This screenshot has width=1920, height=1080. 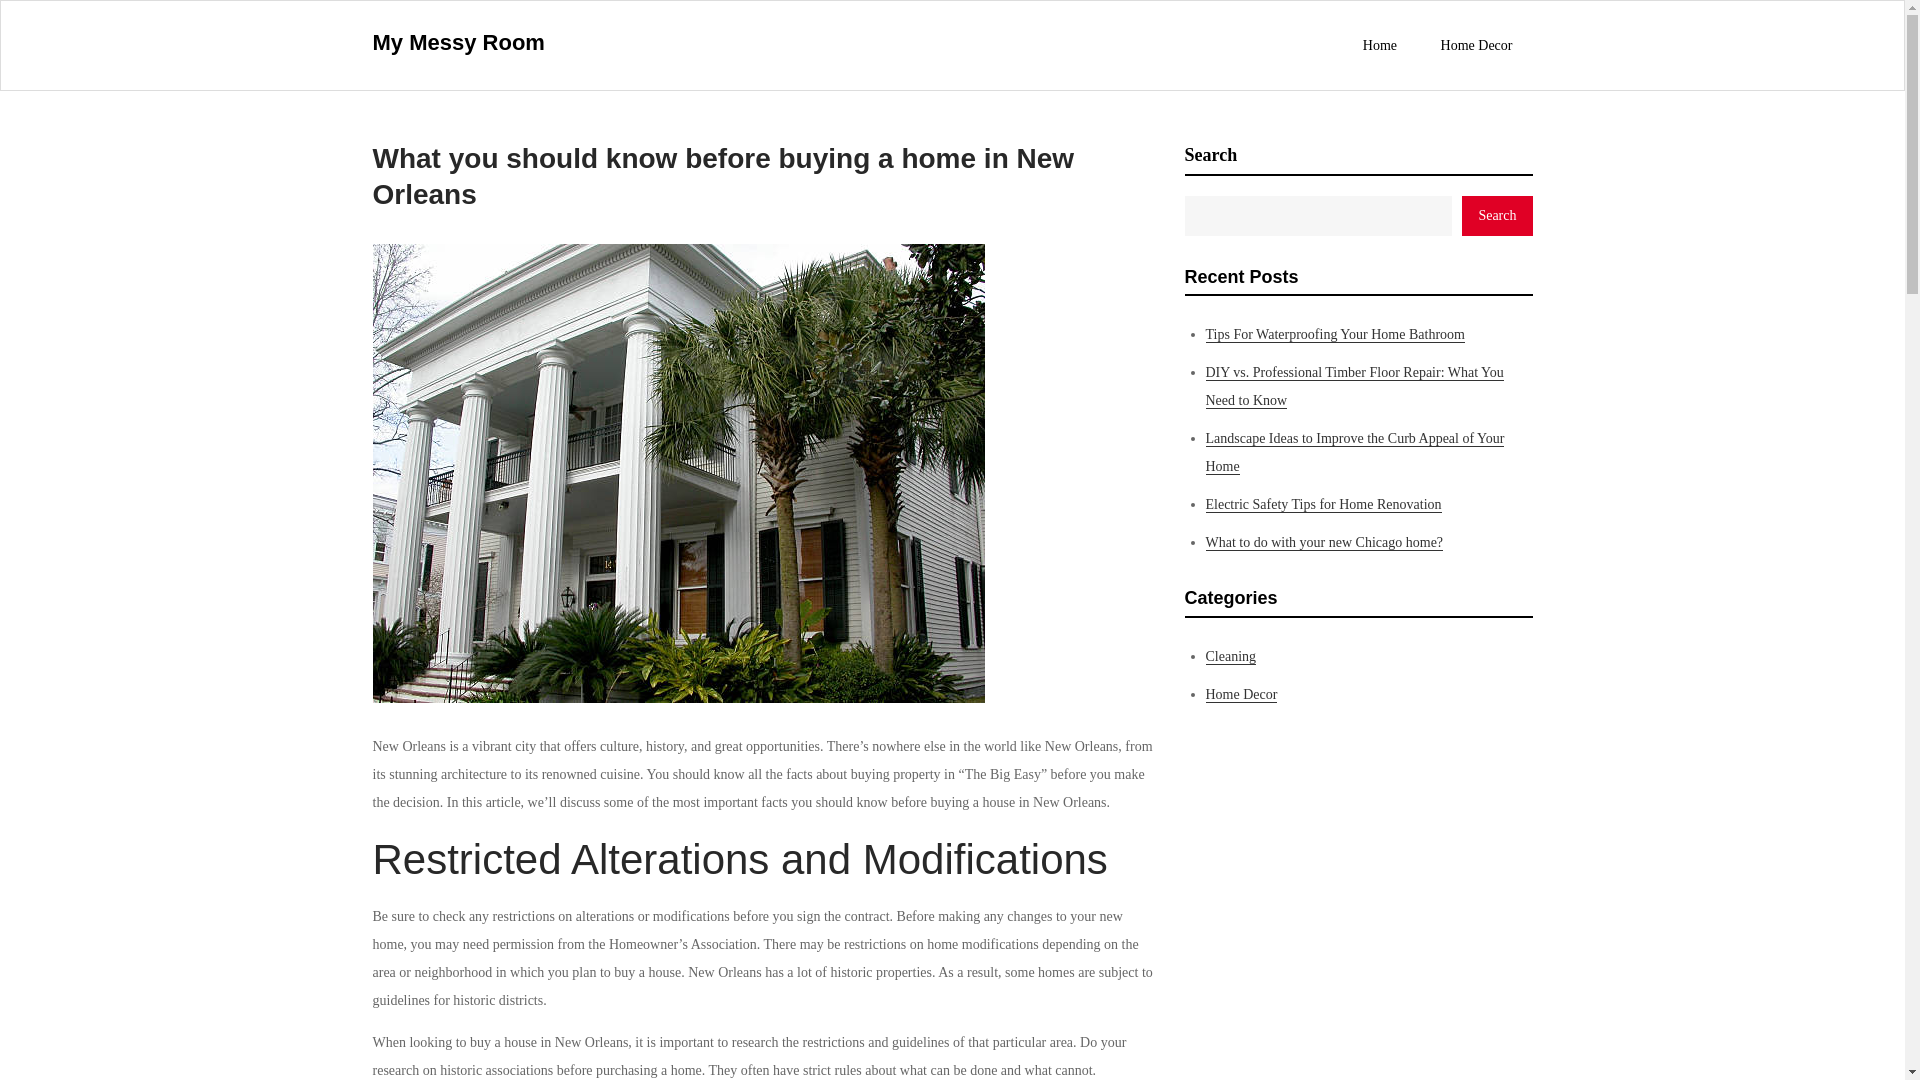 I want to click on Home Decor, so click(x=1242, y=694).